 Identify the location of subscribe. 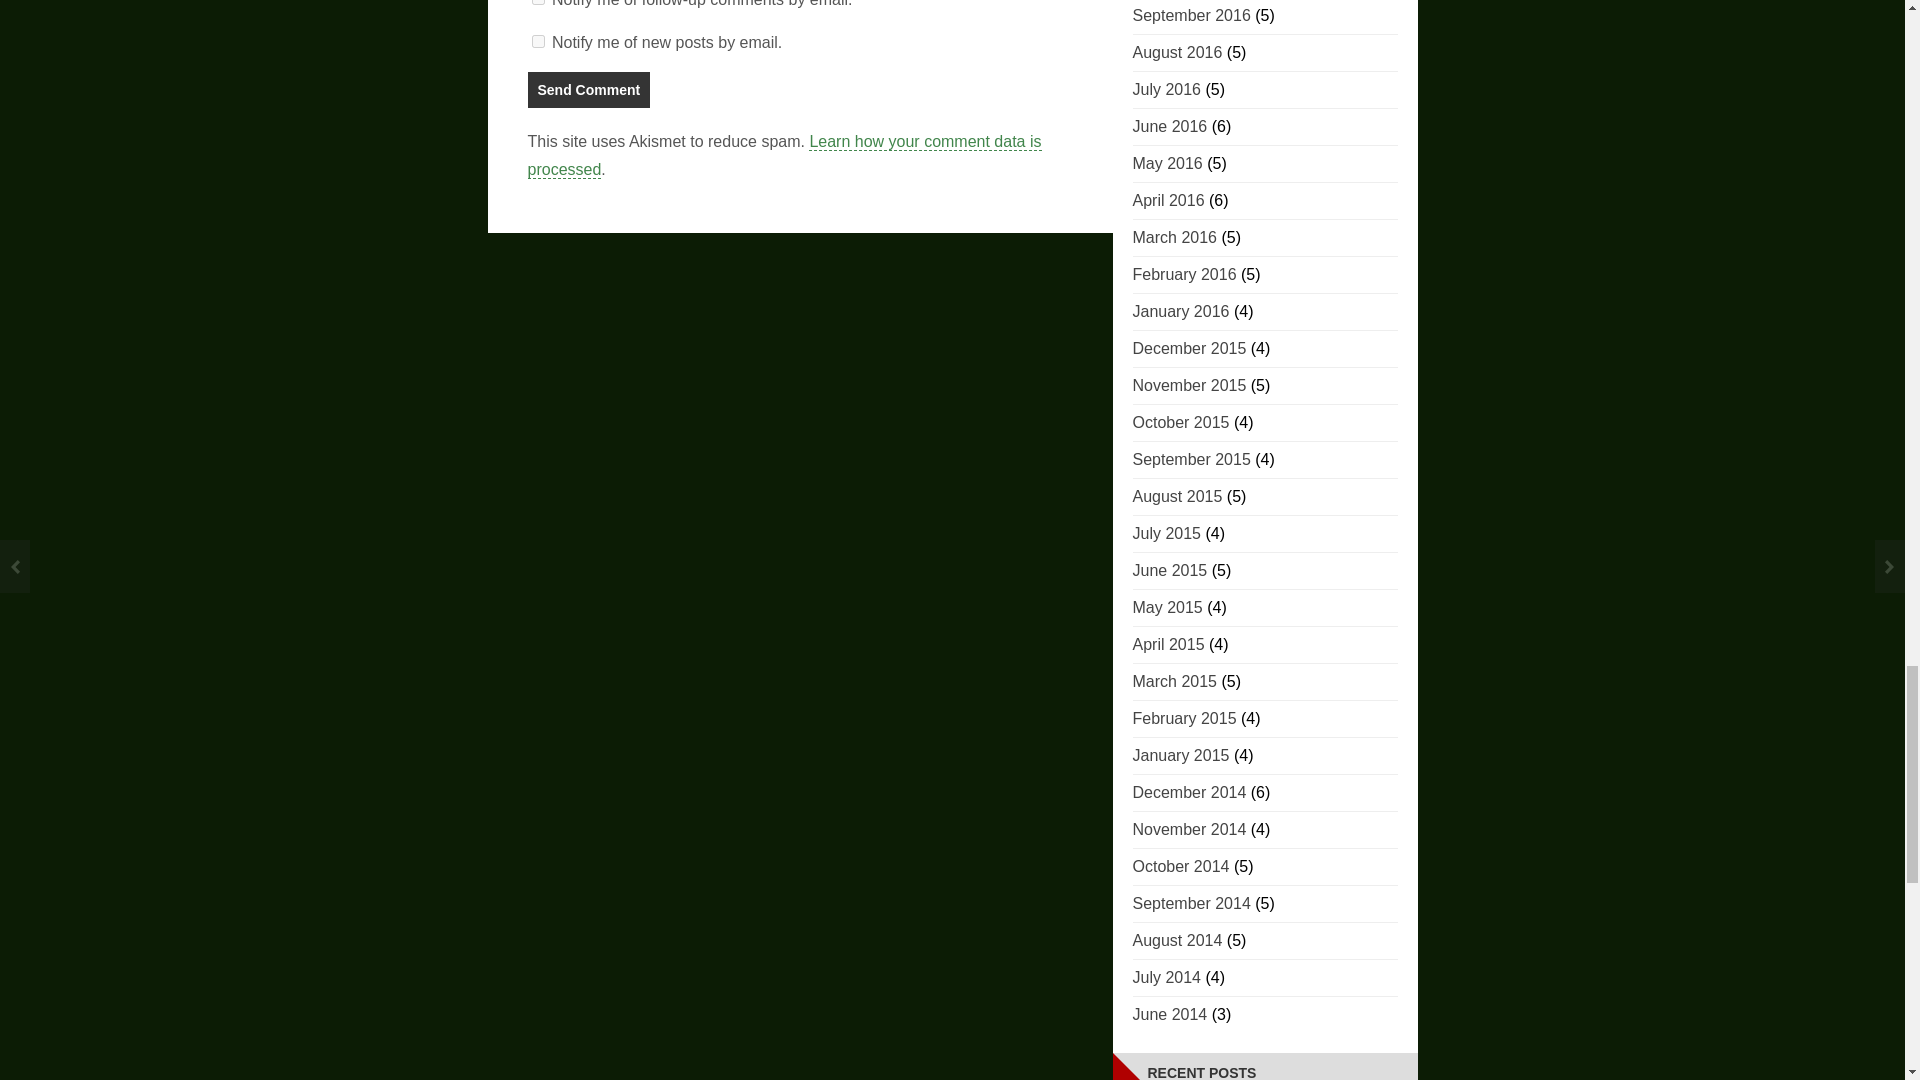
(538, 2).